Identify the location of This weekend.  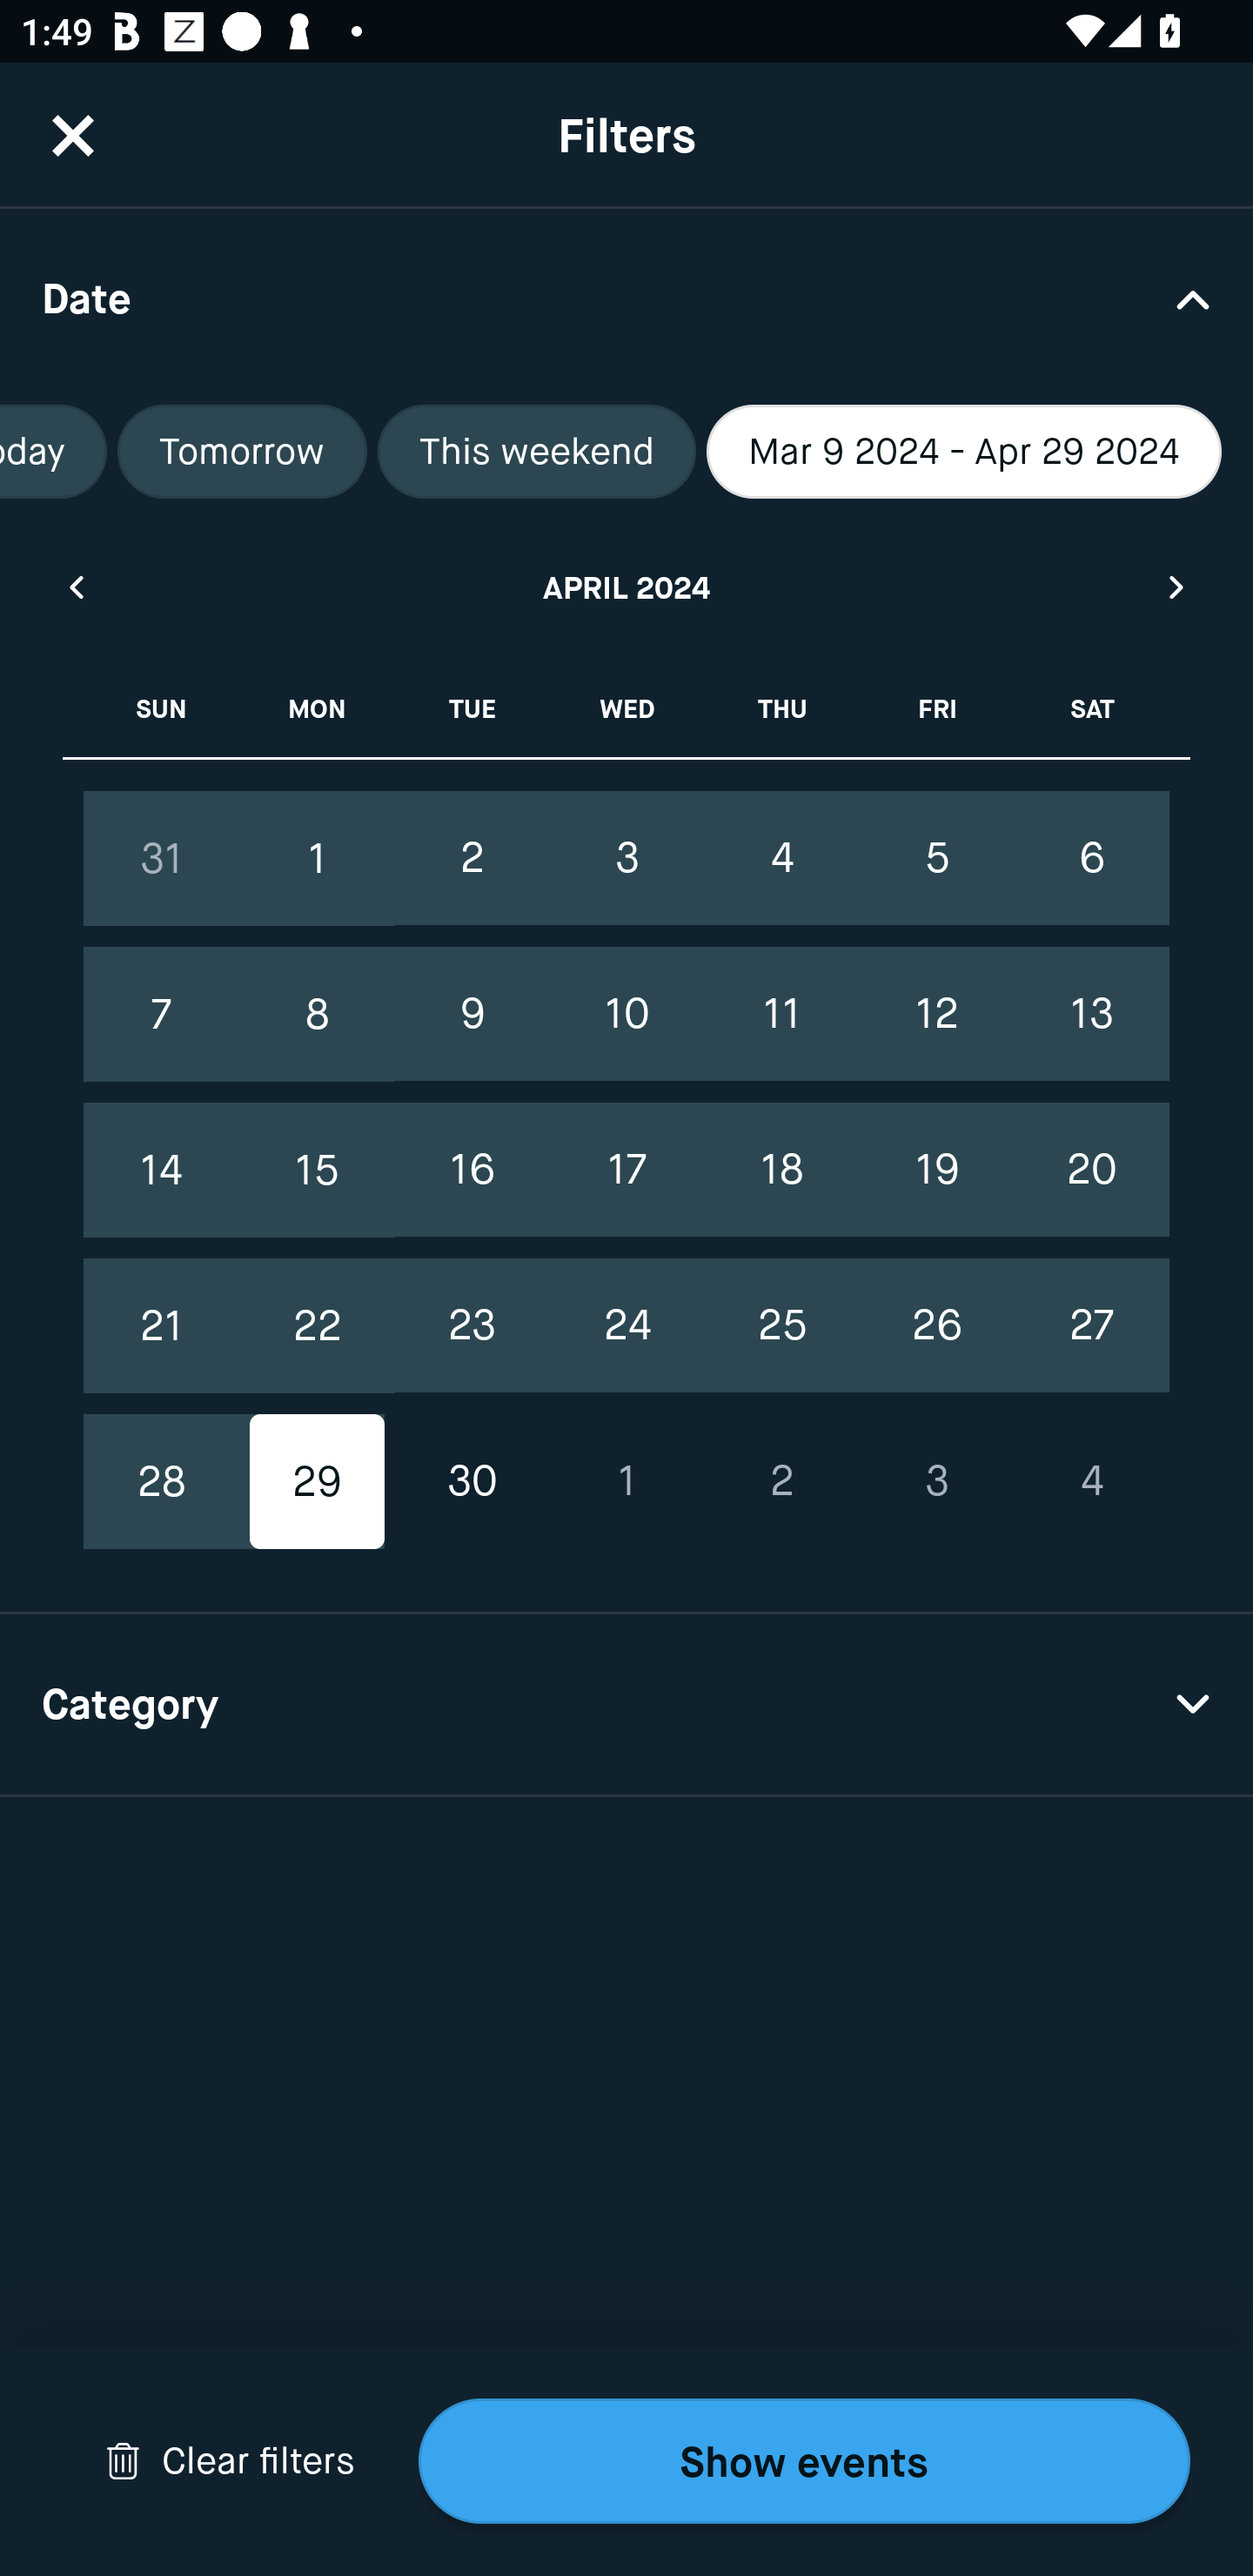
(536, 452).